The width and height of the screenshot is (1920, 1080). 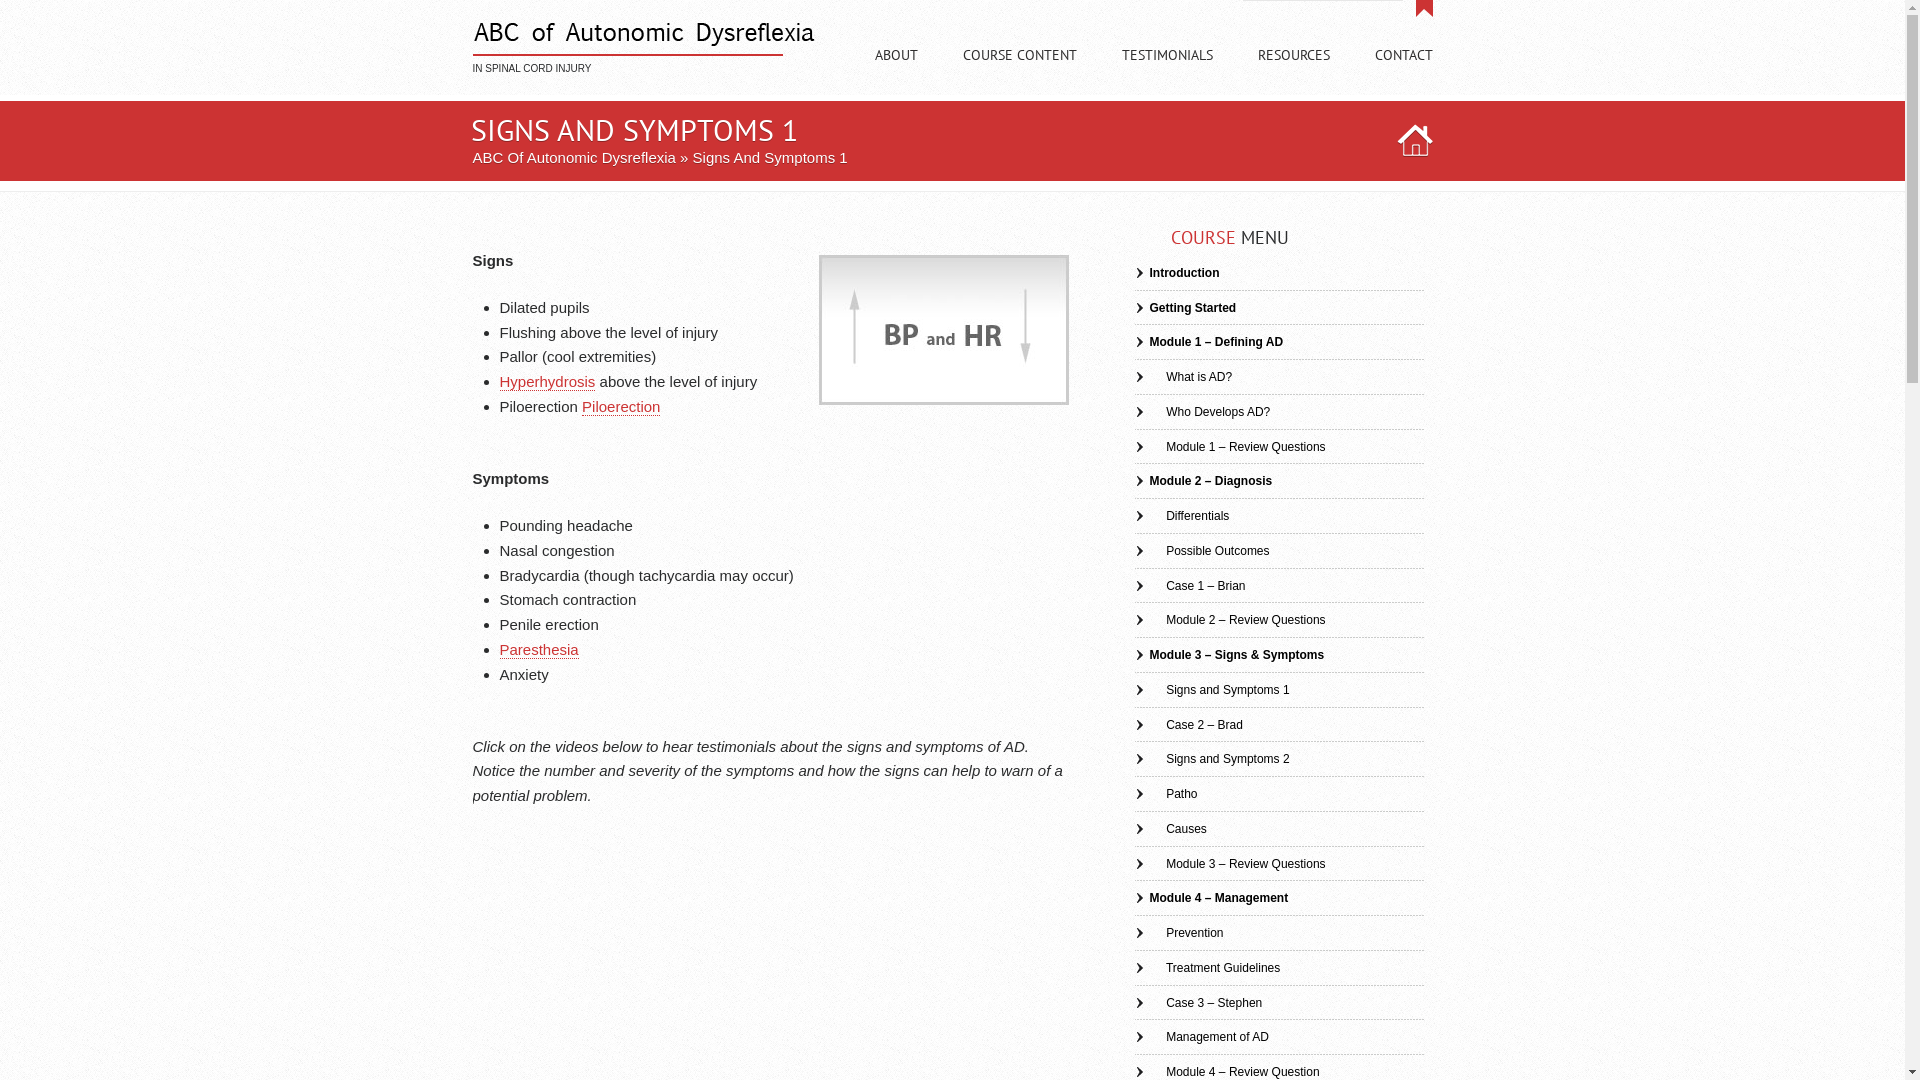 I want to click on      Prevention, so click(x=1178, y=933).